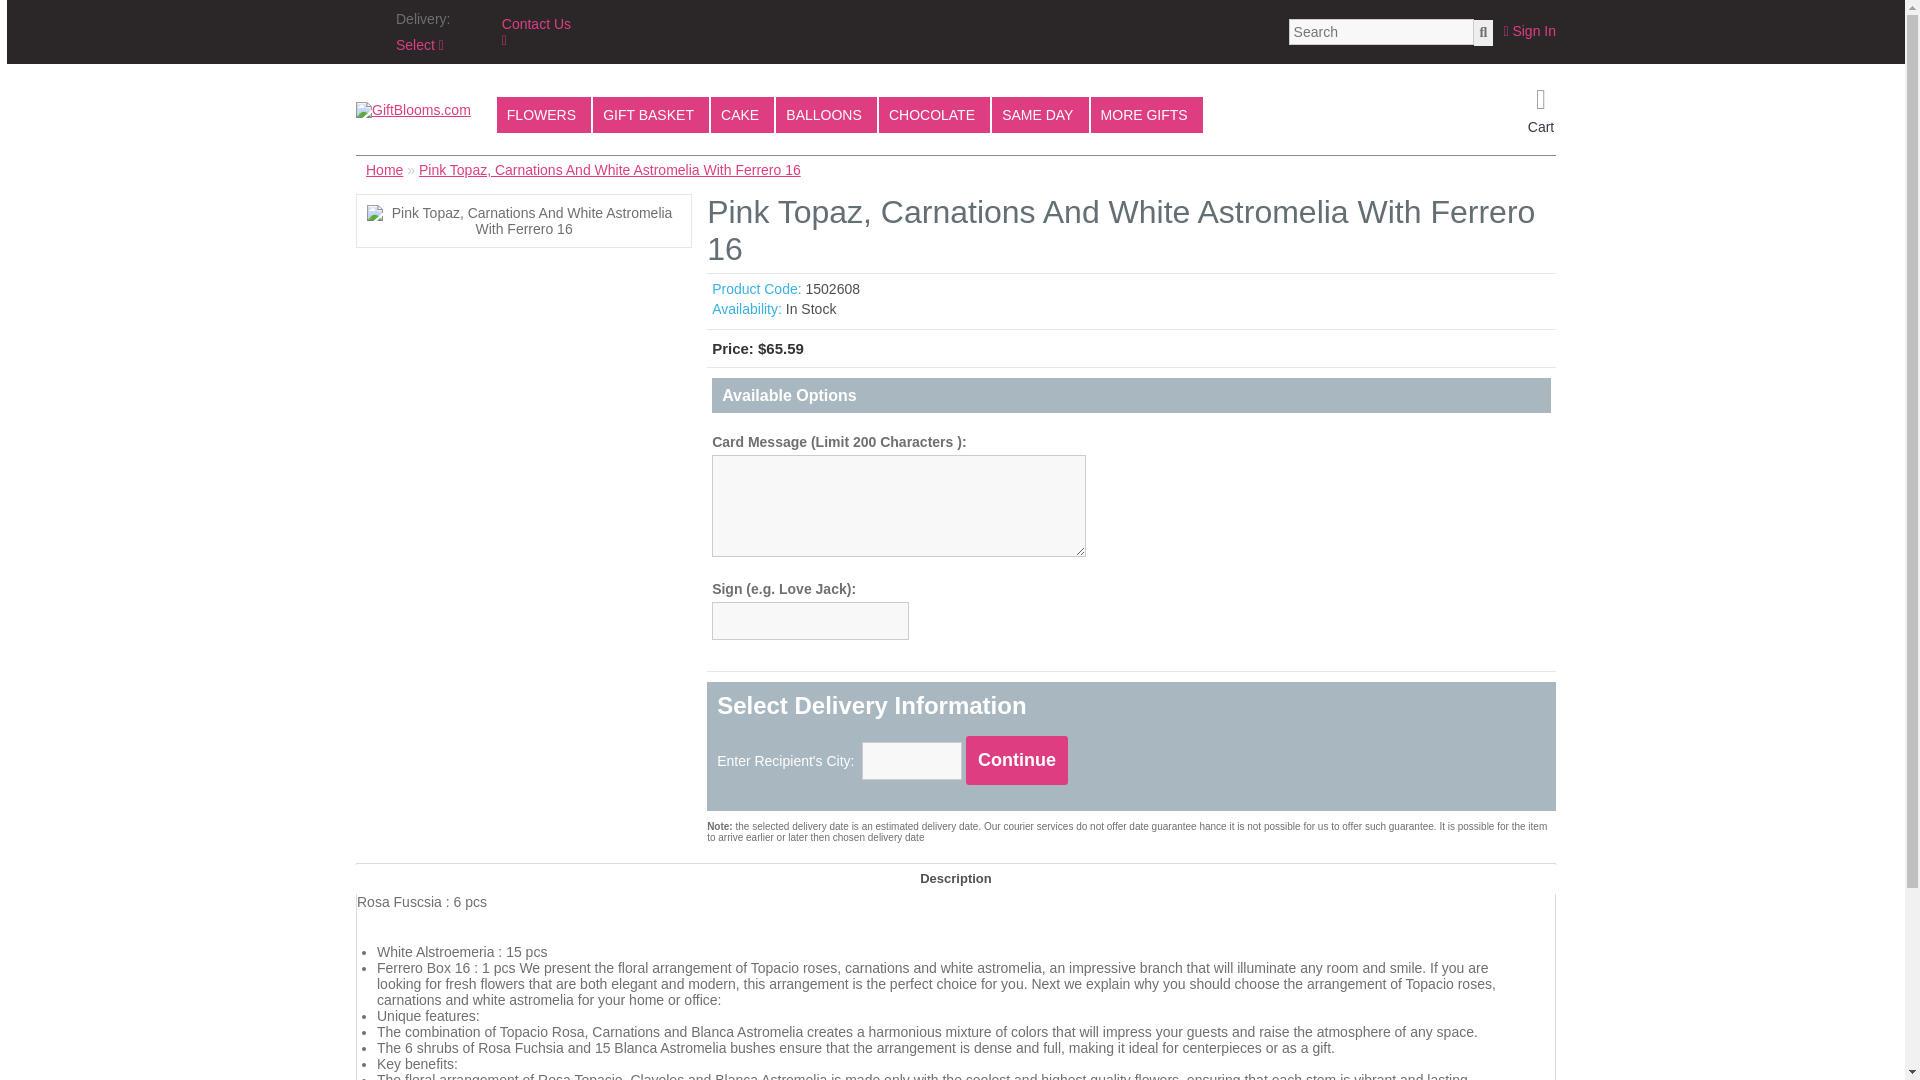 Image resolution: width=1920 pixels, height=1080 pixels. I want to click on GiftBlooms.com, so click(412, 109).